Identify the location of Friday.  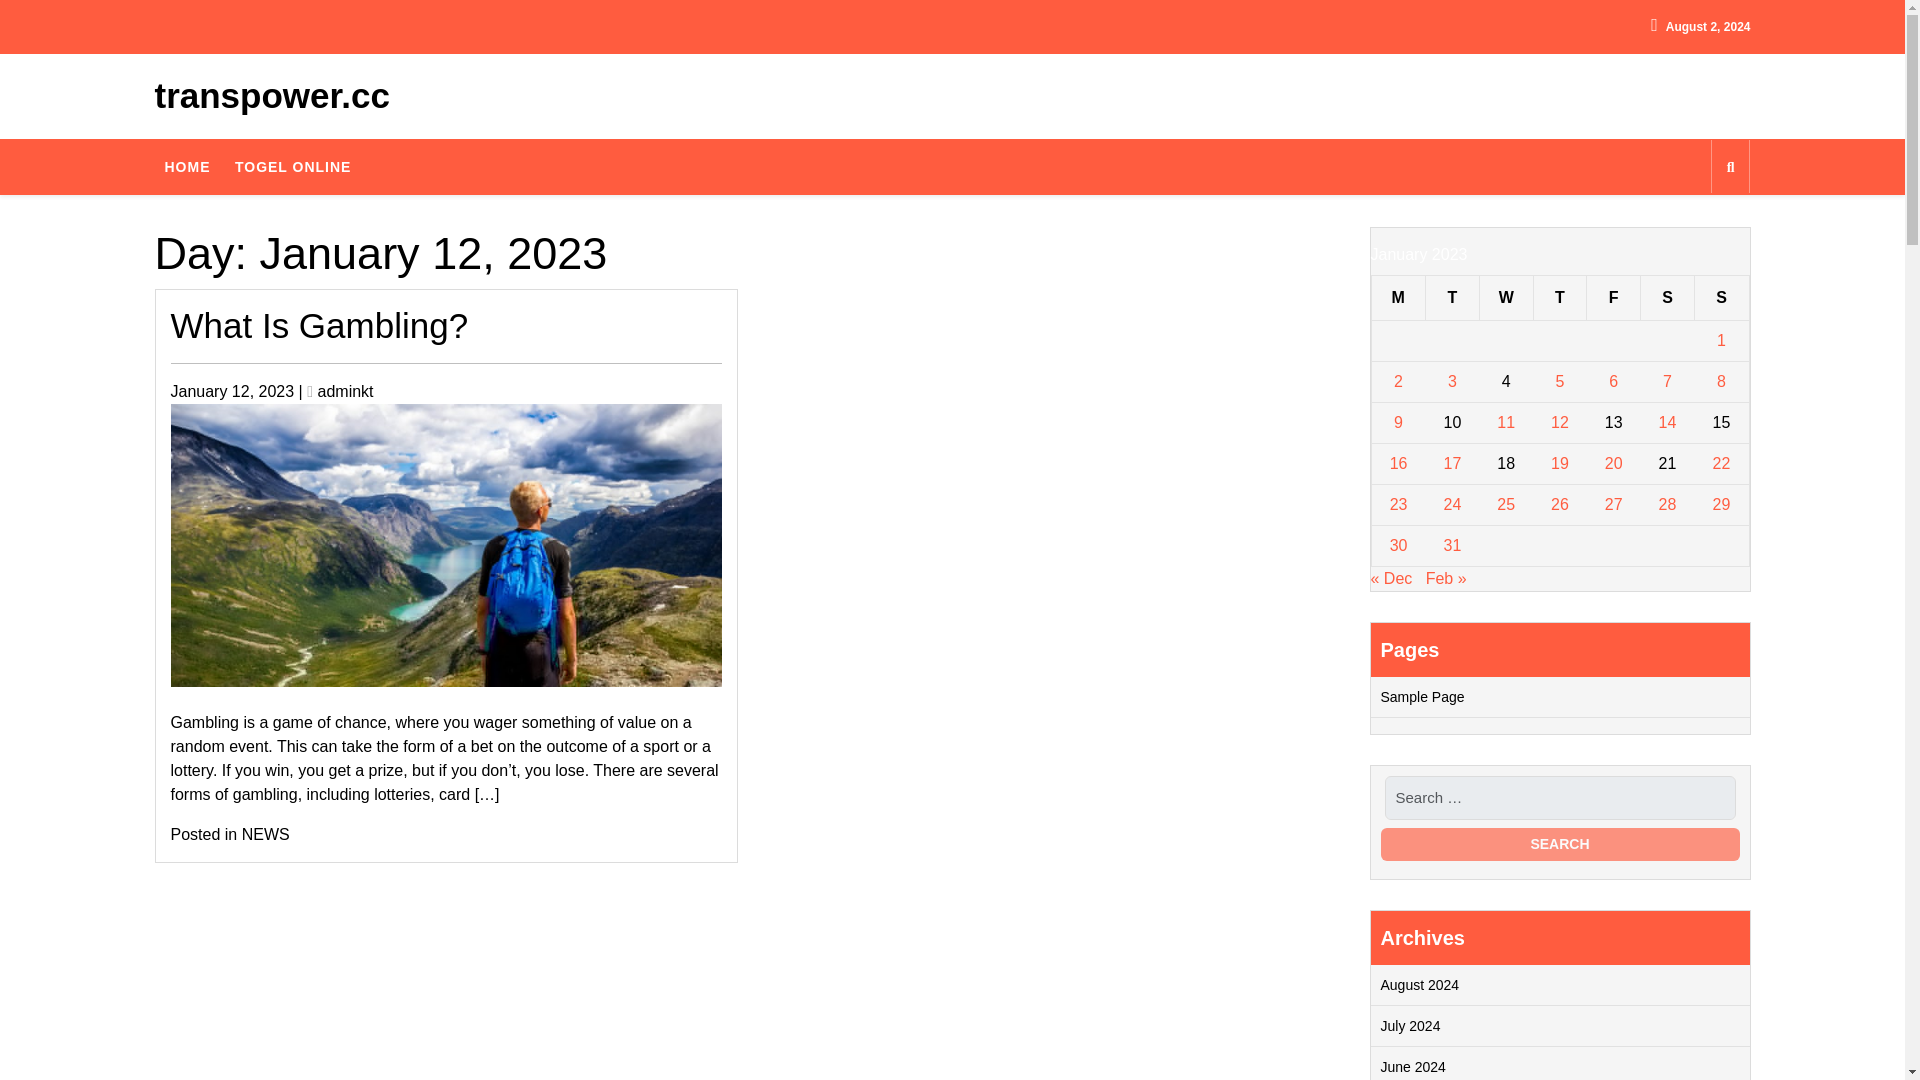
(1614, 297).